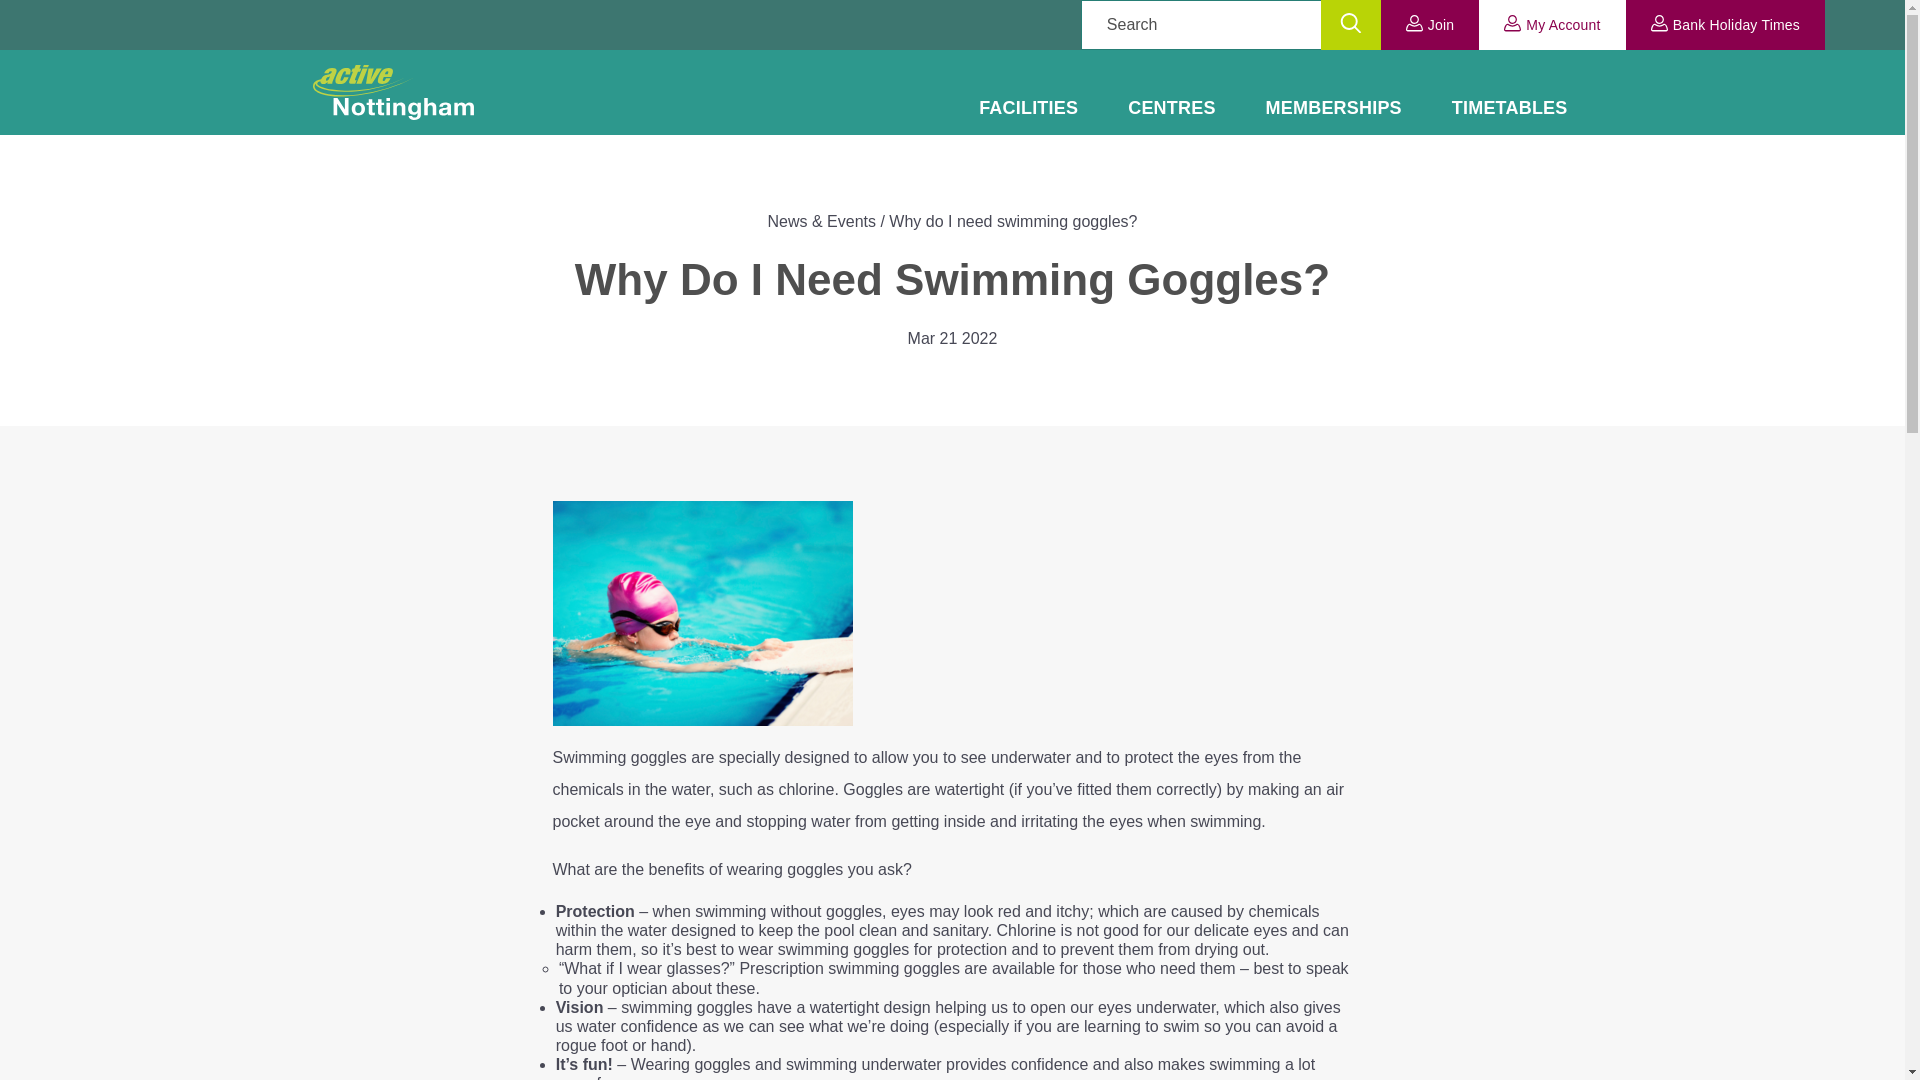  What do you see at coordinates (1429, 24) in the screenshot?
I see `Page link to Join` at bounding box center [1429, 24].